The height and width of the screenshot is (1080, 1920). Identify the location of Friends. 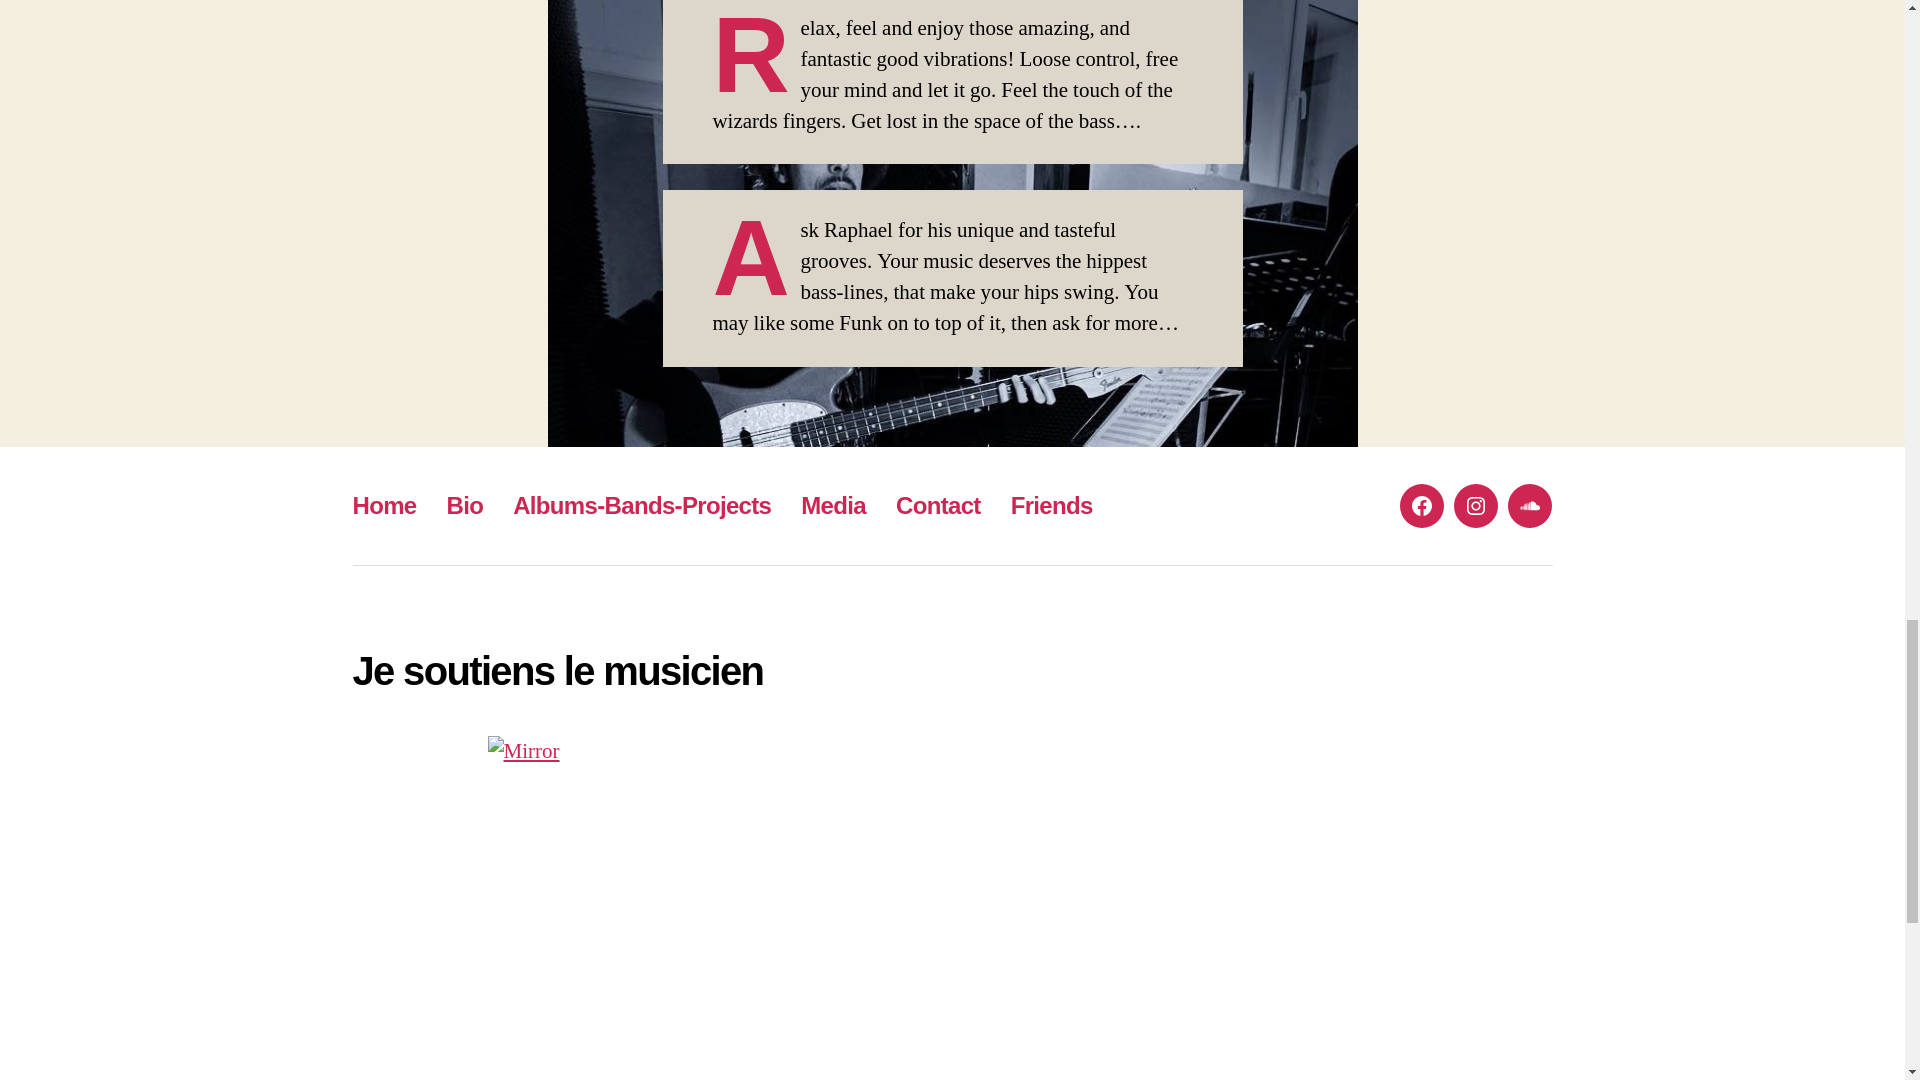
(1052, 506).